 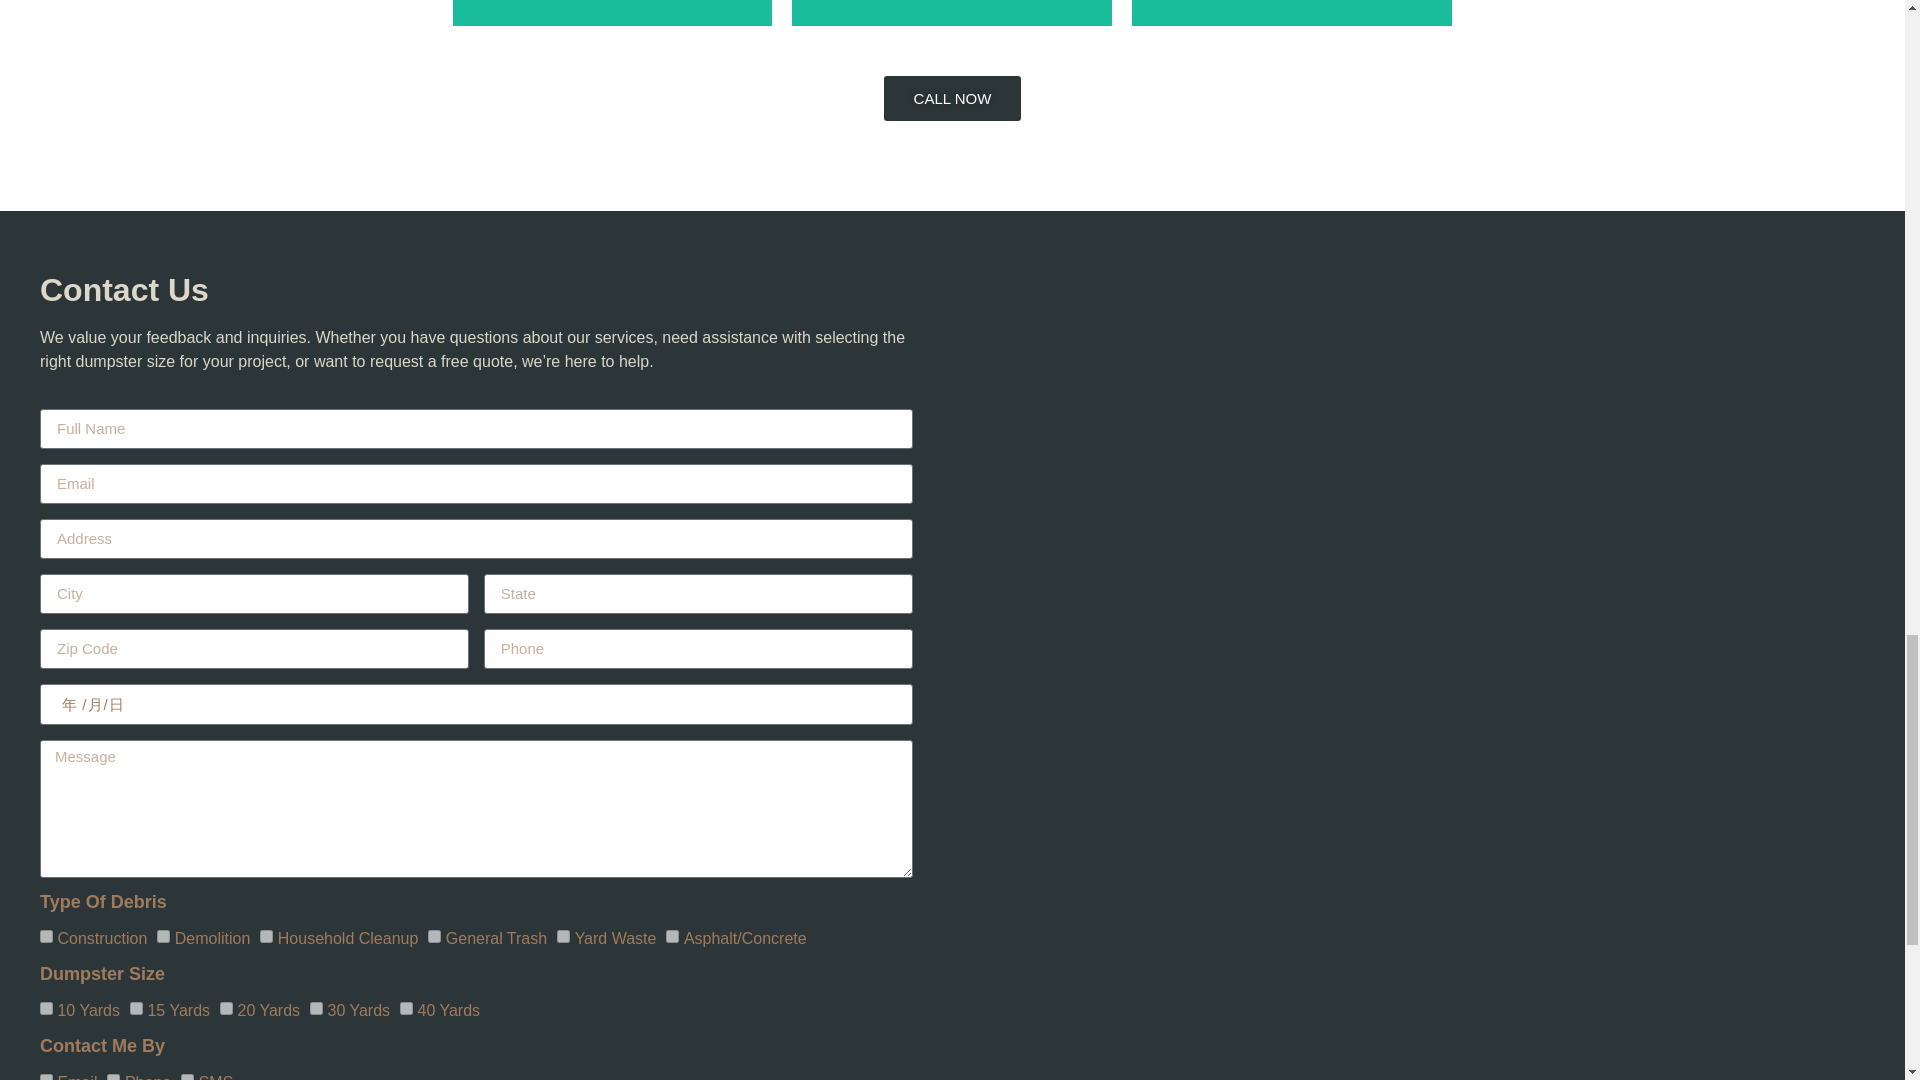 What do you see at coordinates (226, 1008) in the screenshot?
I see `20 Yards` at bounding box center [226, 1008].